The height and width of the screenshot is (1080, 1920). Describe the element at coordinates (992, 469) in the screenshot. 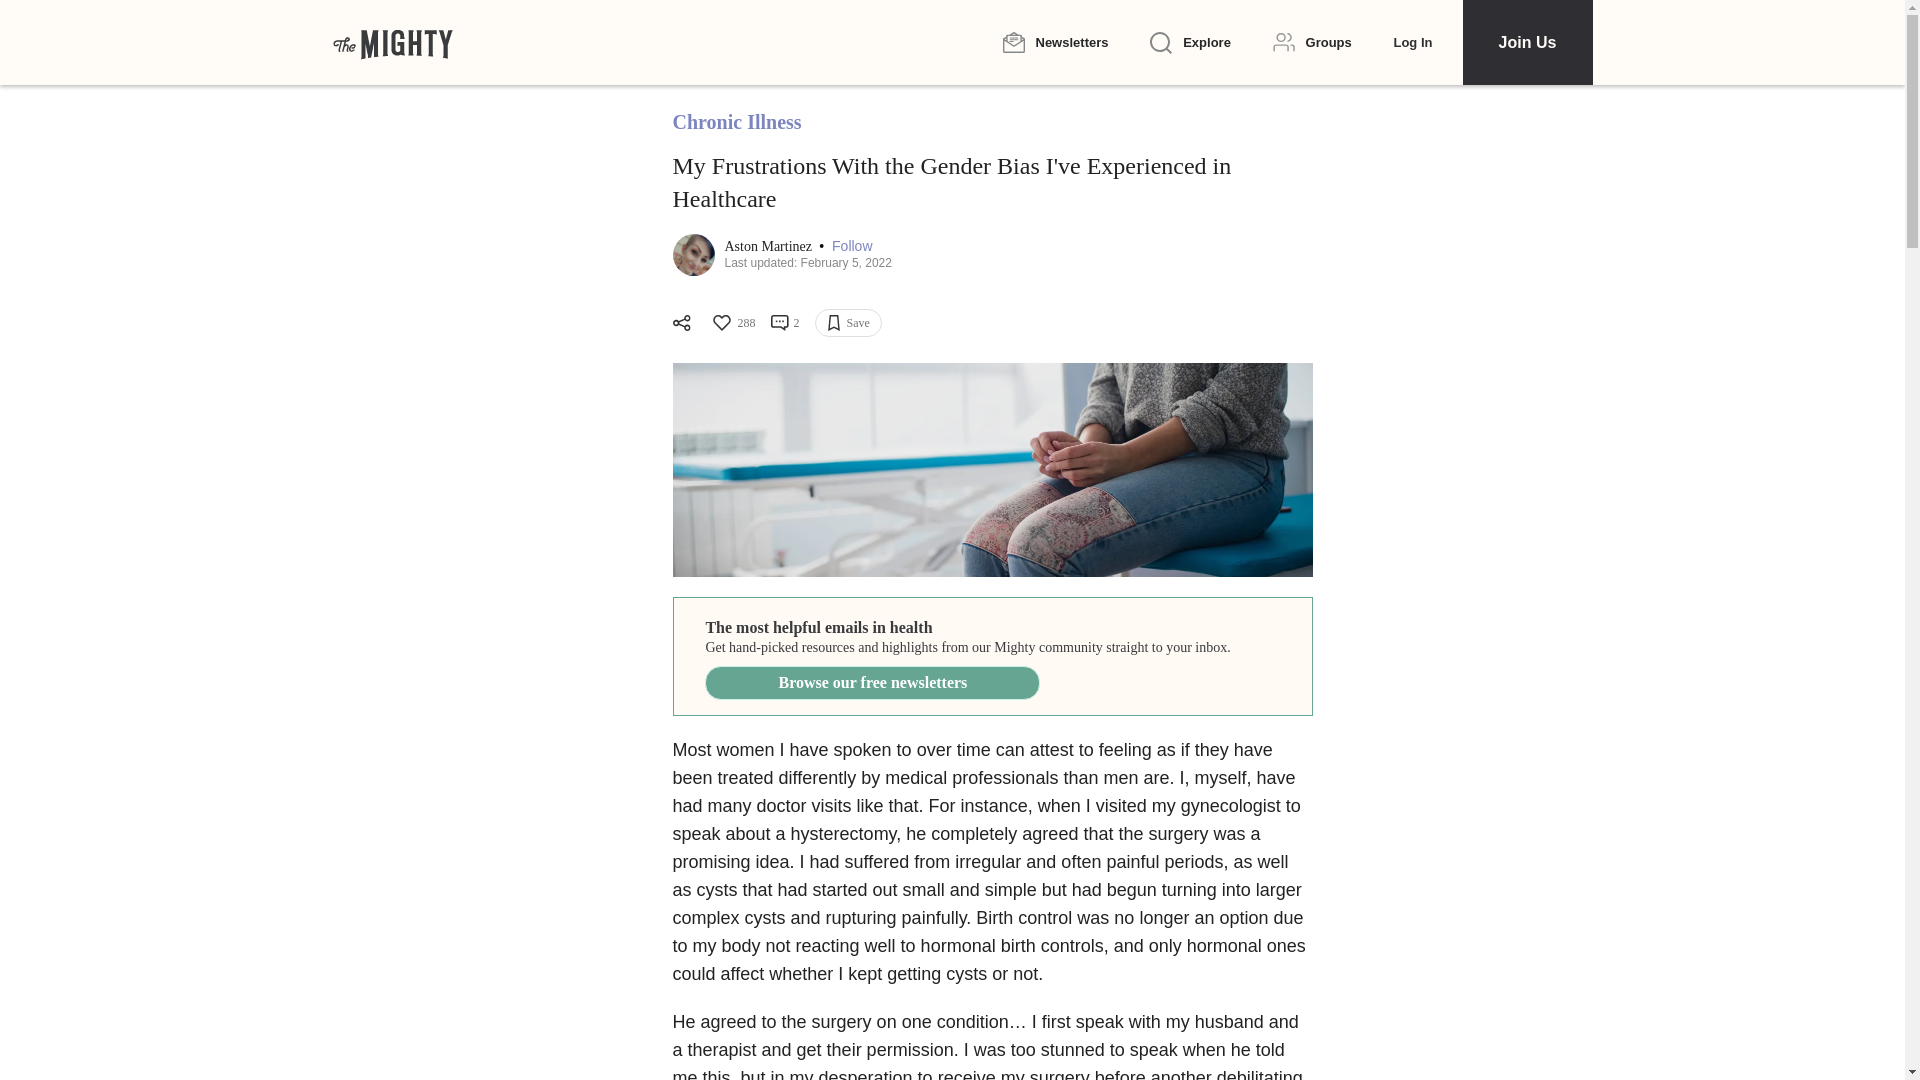

I see `Gender Bias and Discrimination Against Women in Healthcare` at that location.